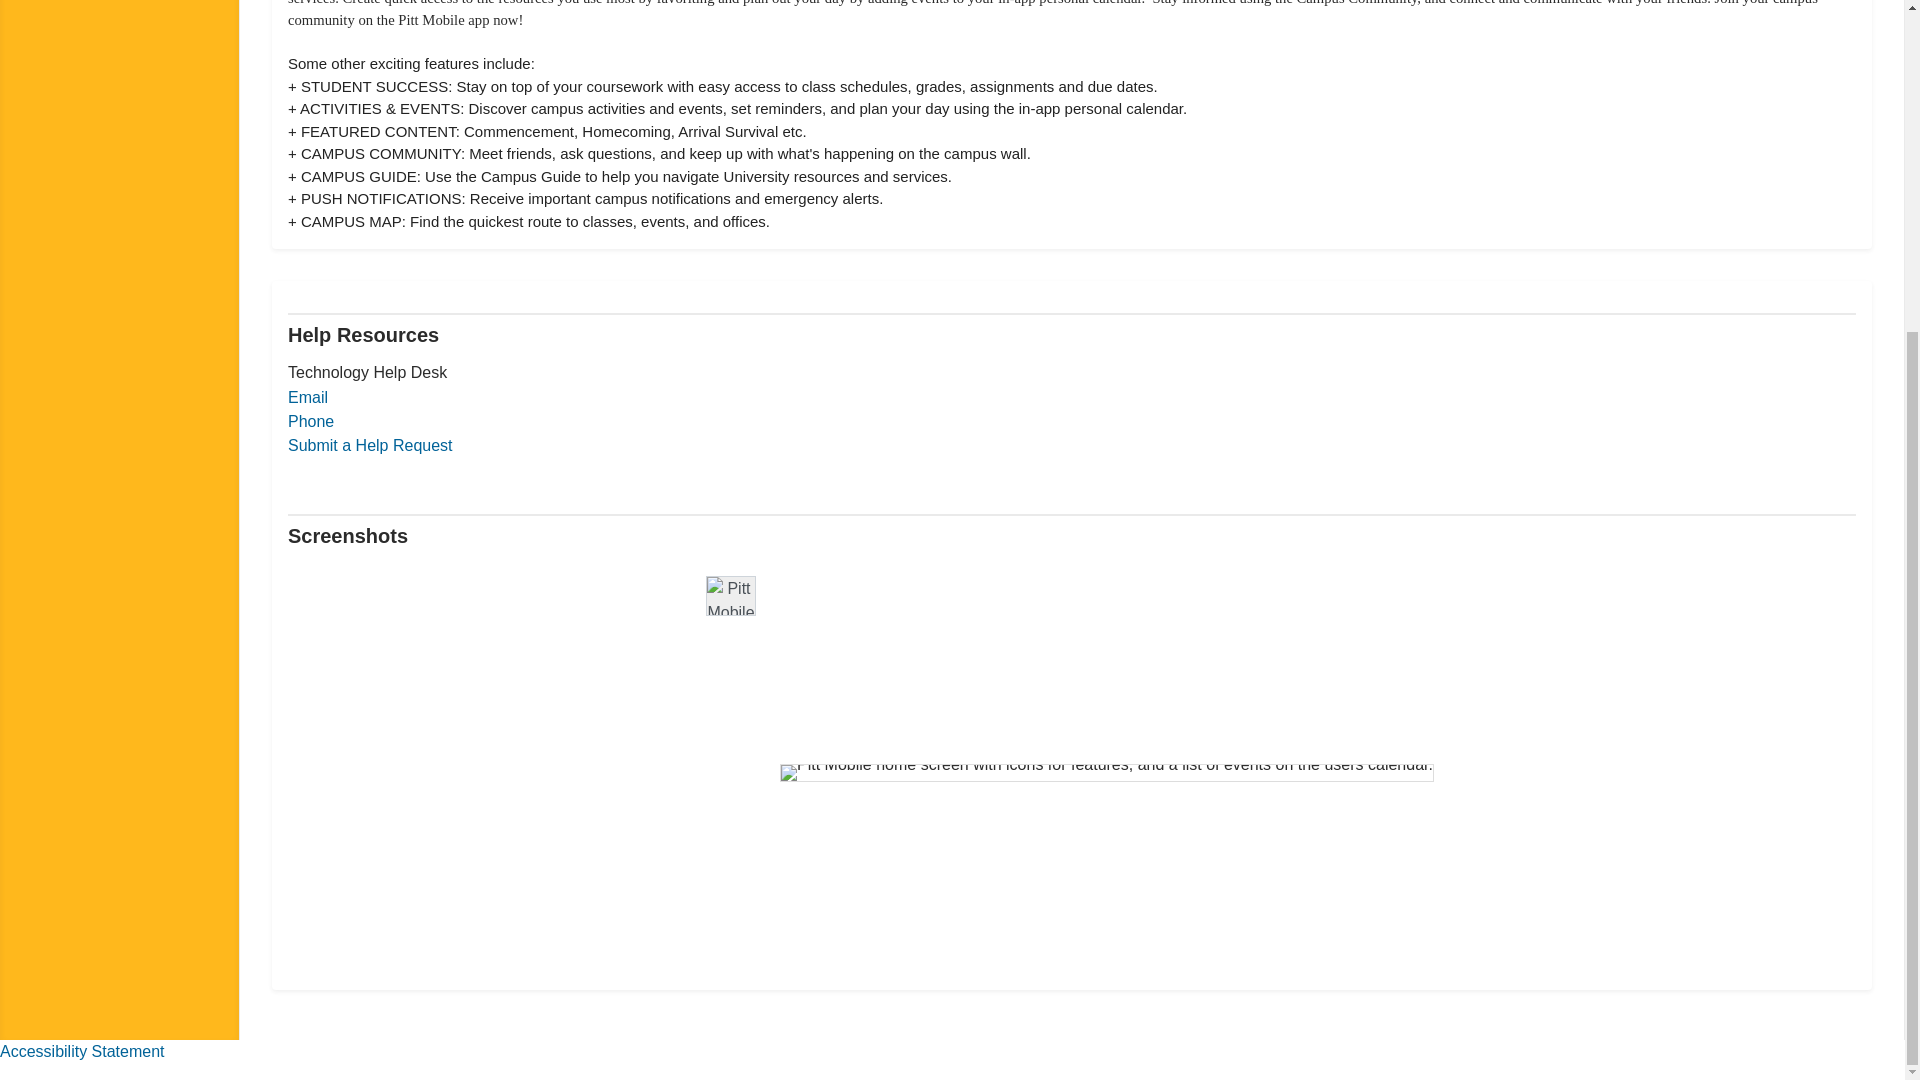 Image resolution: width=1920 pixels, height=1080 pixels. Describe the element at coordinates (370, 445) in the screenshot. I see `Submit a Help Request` at that location.